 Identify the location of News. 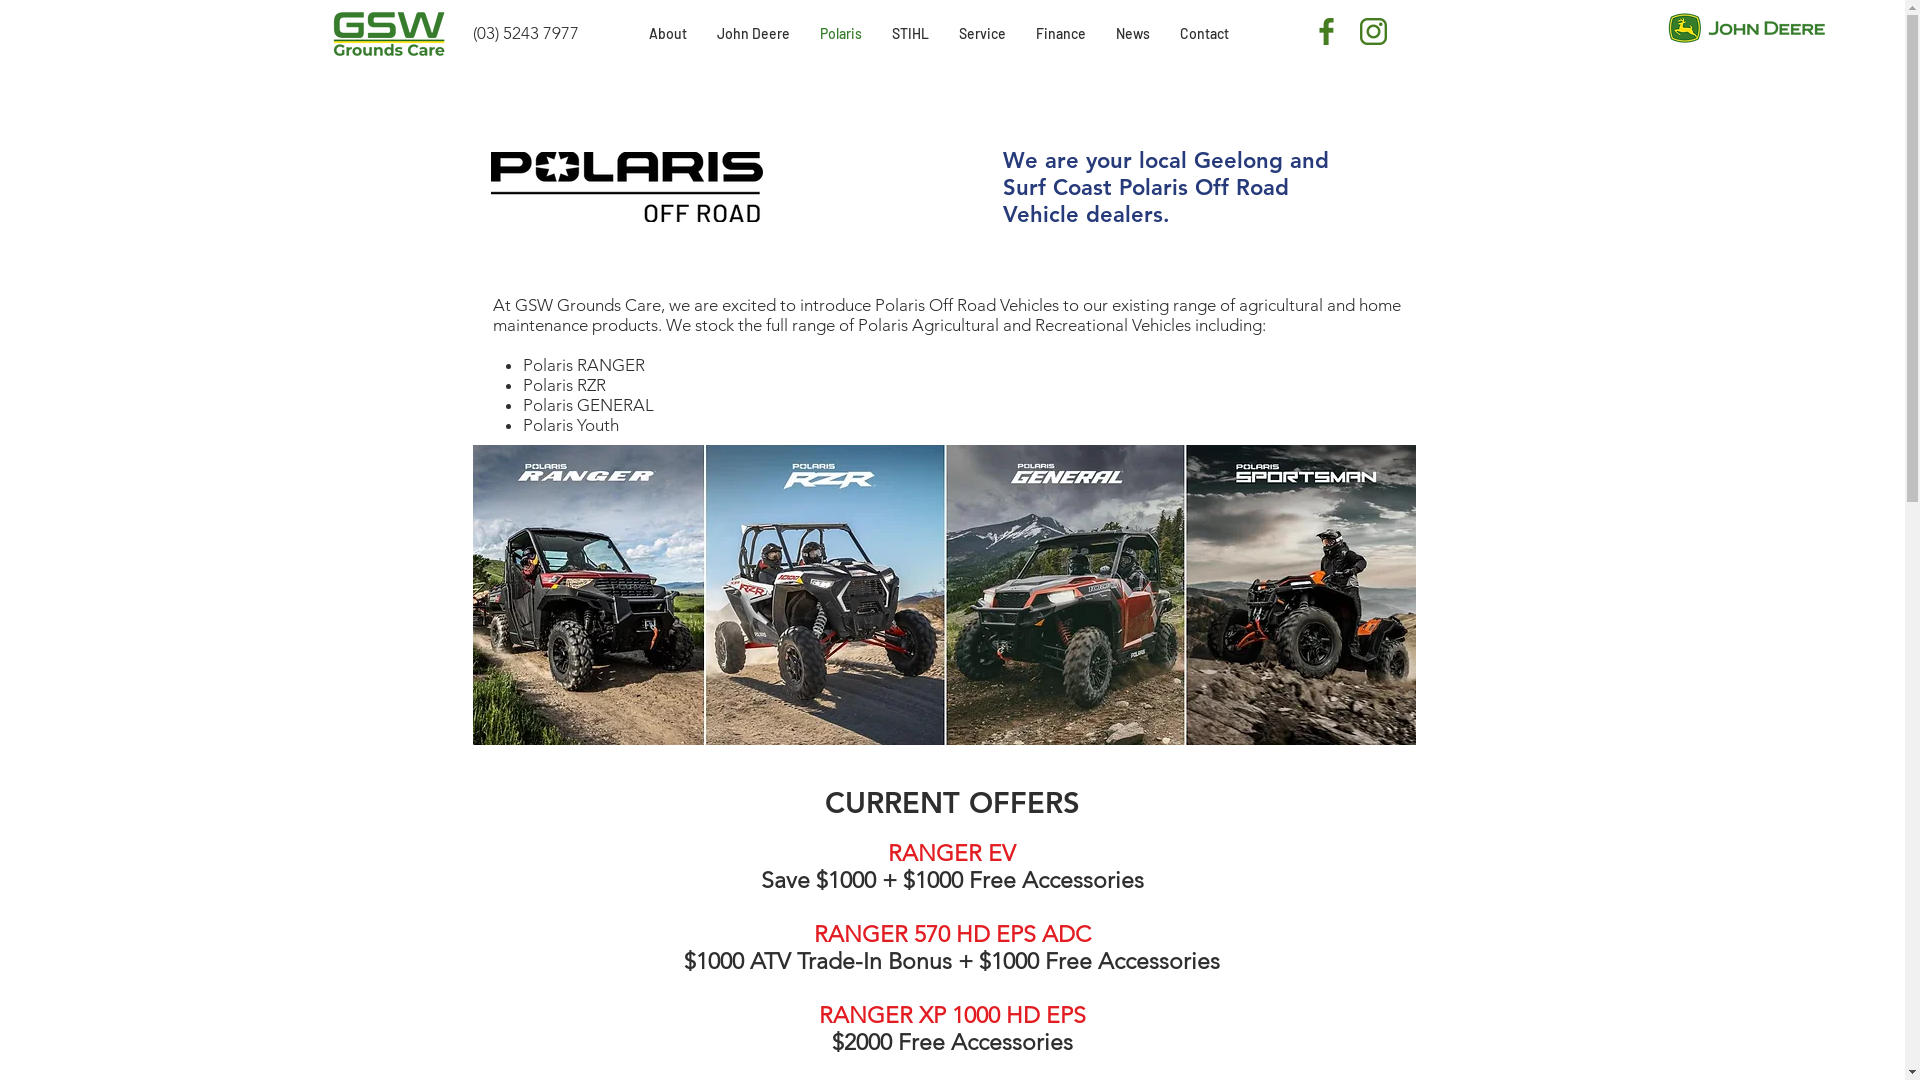
(1132, 34).